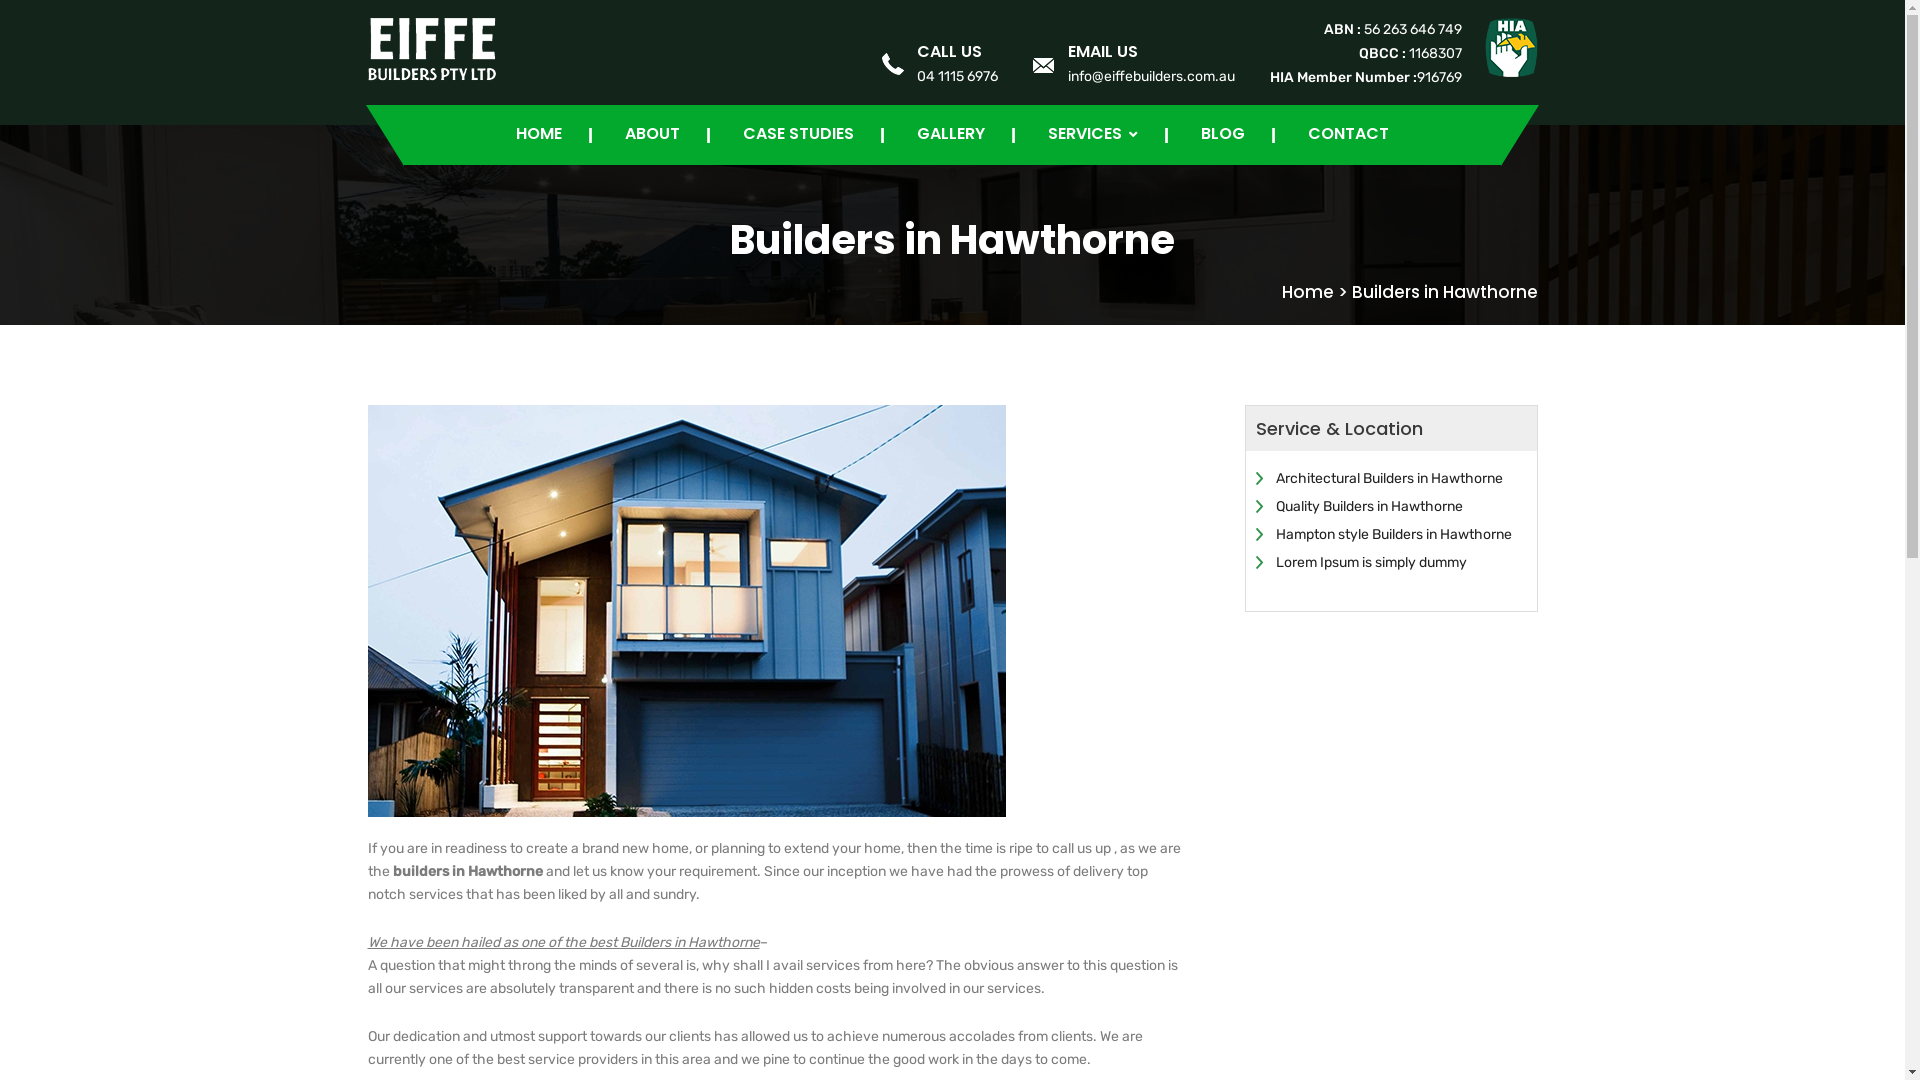  What do you see at coordinates (1445, 292) in the screenshot?
I see `Builders in Hawthorne` at bounding box center [1445, 292].